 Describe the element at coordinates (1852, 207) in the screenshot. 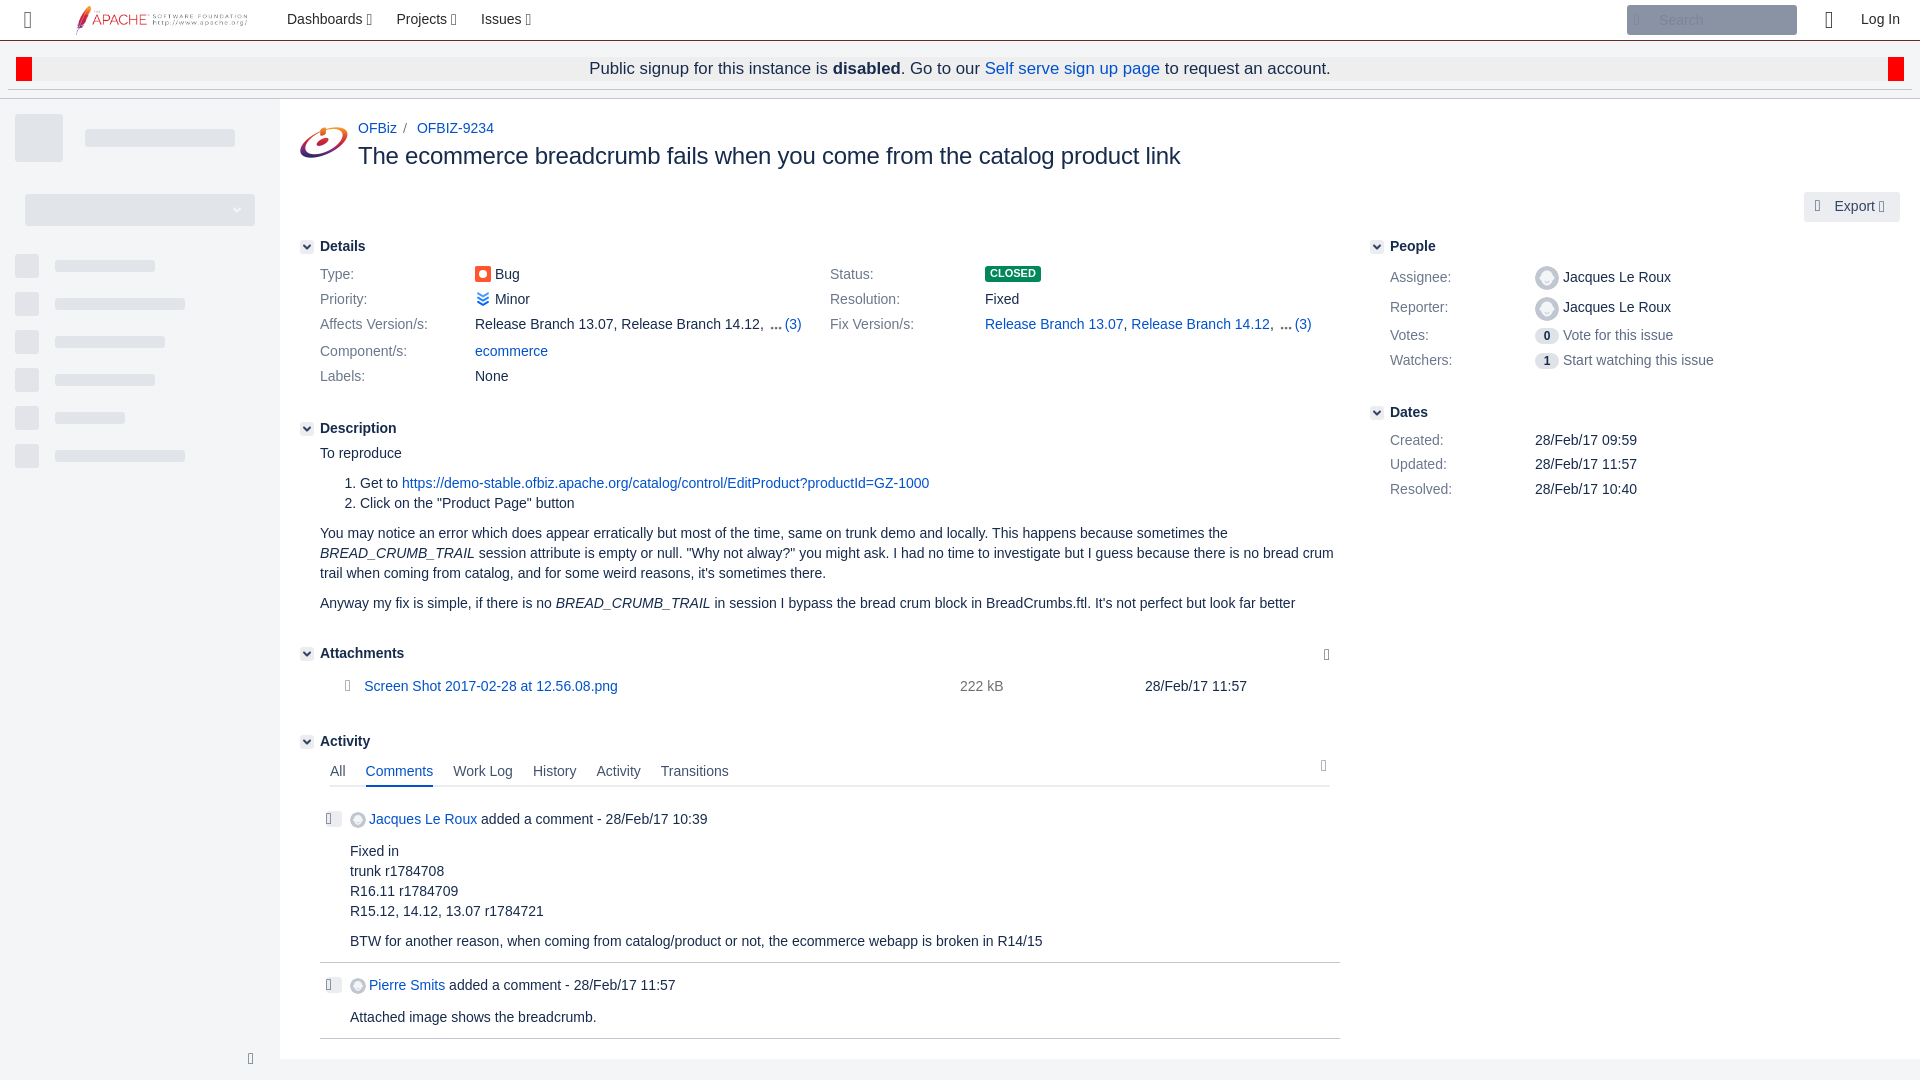

I see `Export` at that location.